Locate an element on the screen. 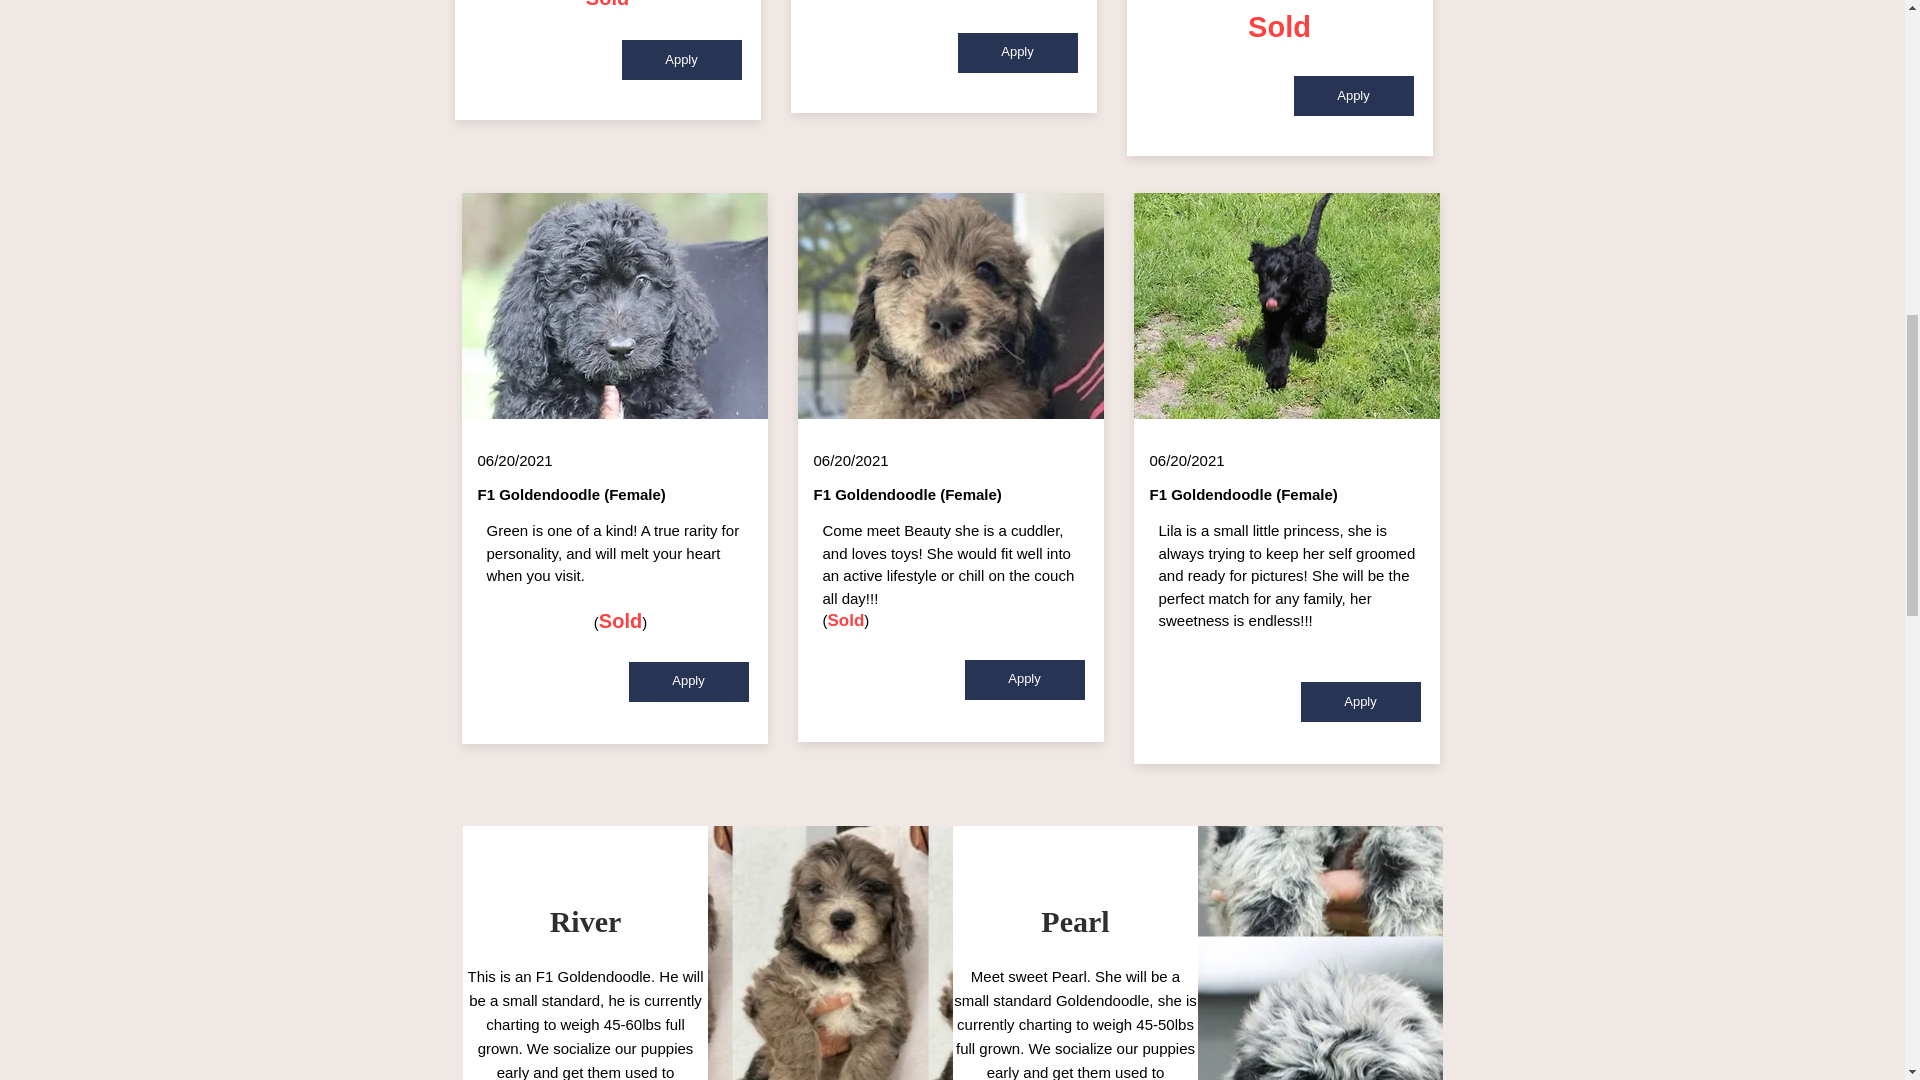 The width and height of the screenshot is (1920, 1080). Apply is located at coordinates (1024, 679).